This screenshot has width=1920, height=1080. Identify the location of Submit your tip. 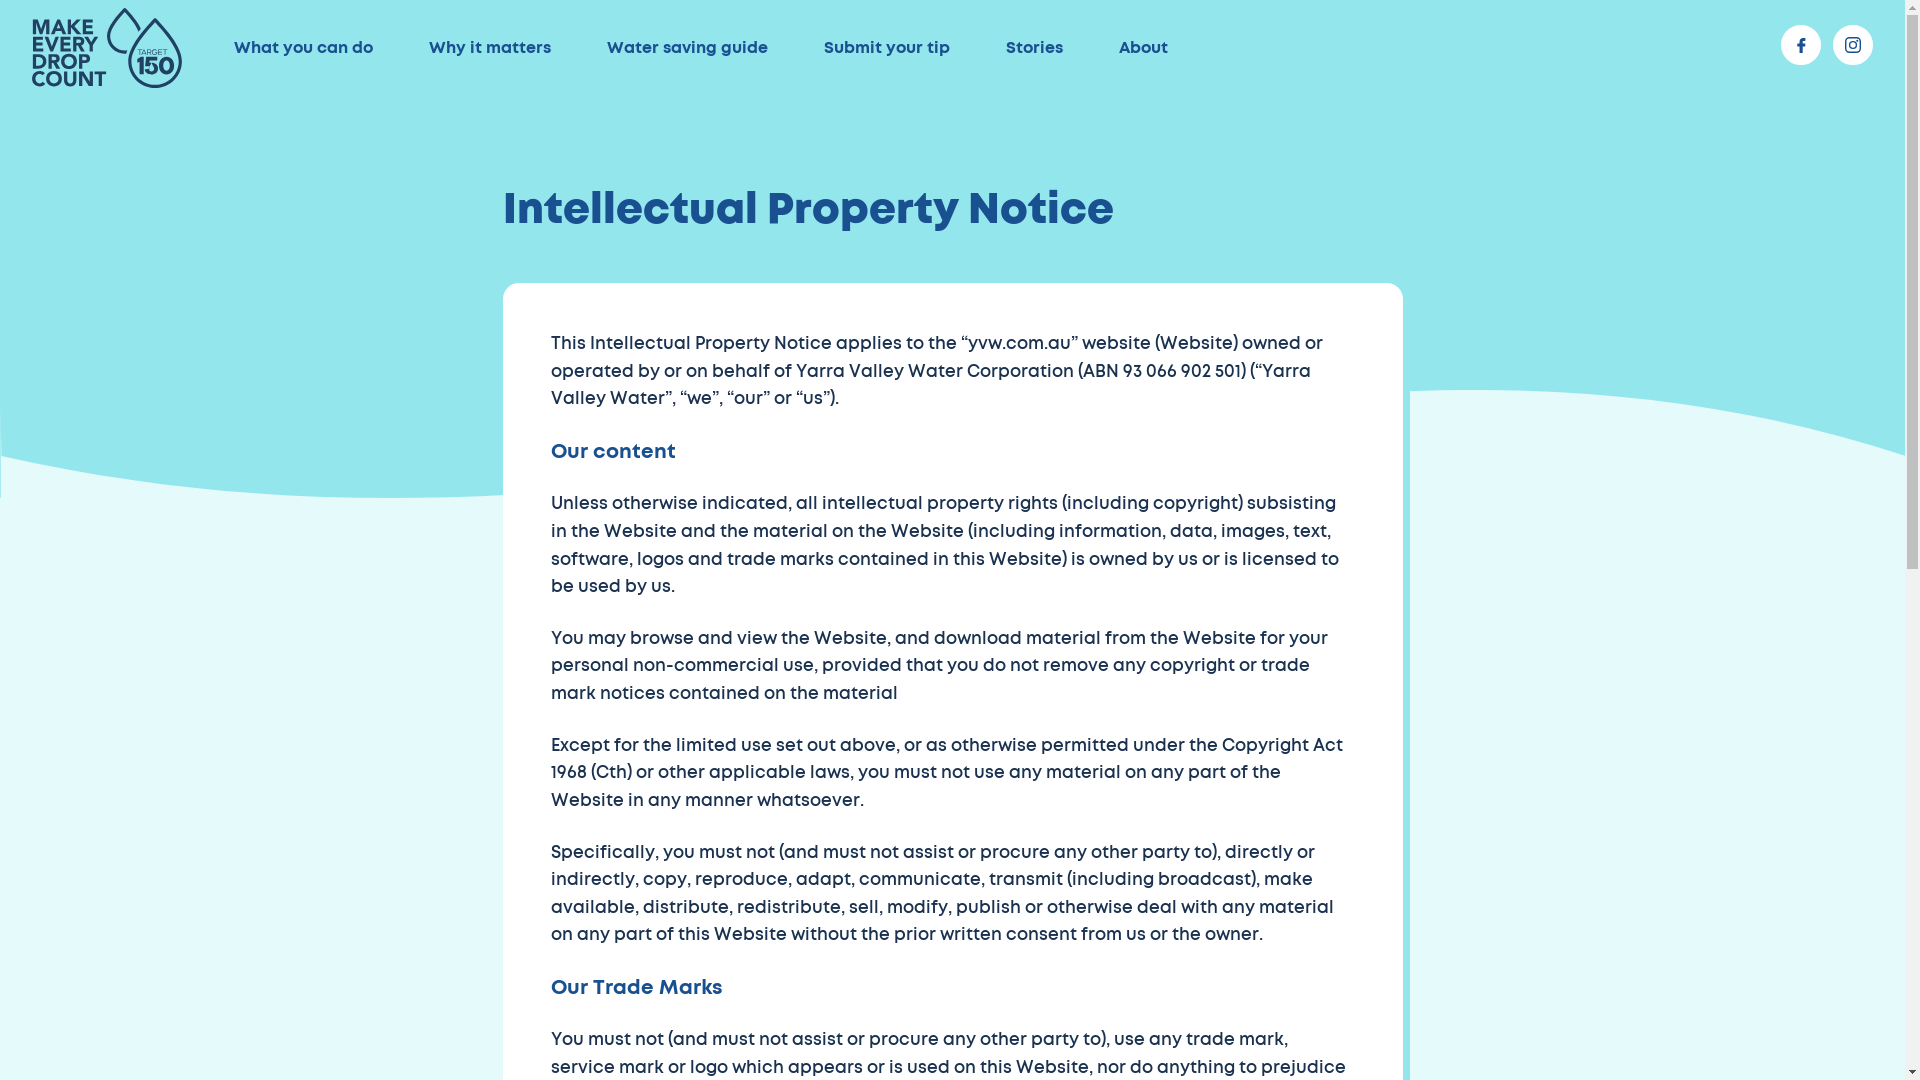
(887, 48).